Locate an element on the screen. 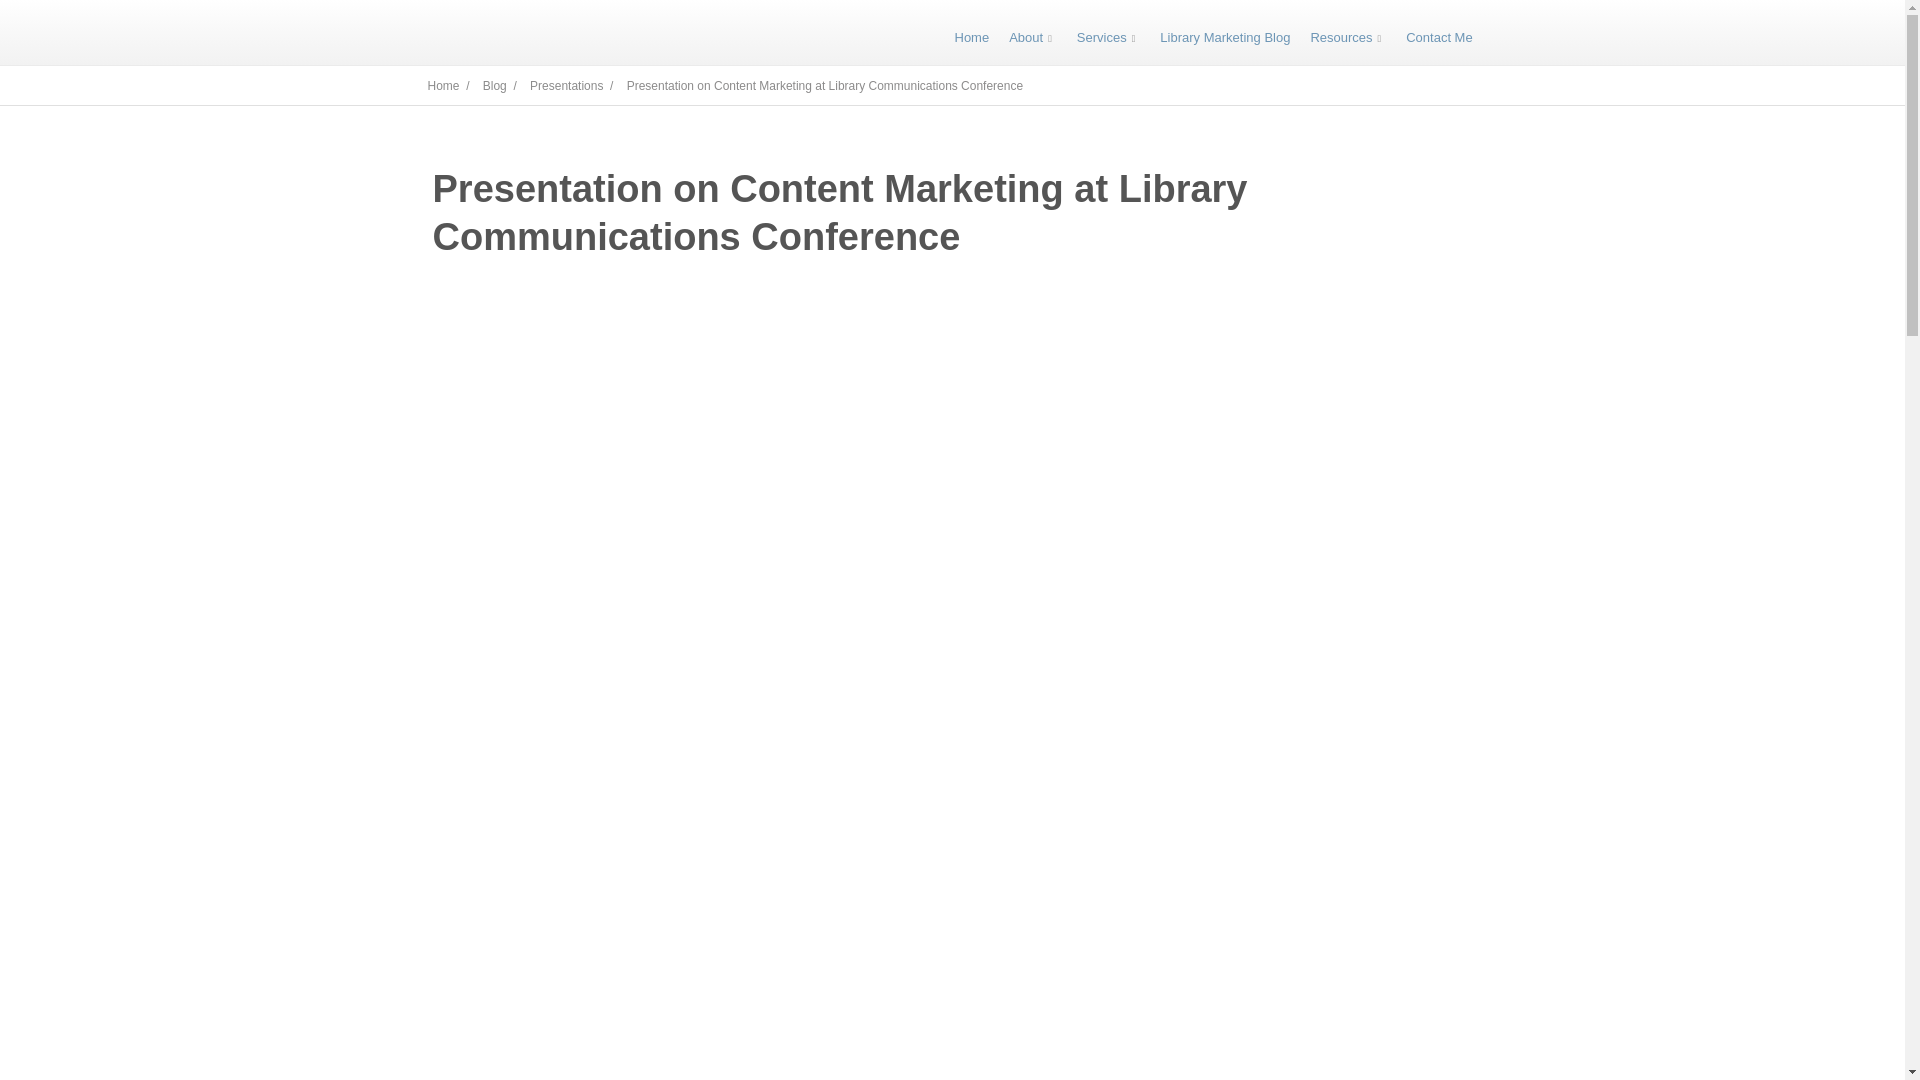 This screenshot has height=1080, width=1920. Services is located at coordinates (1108, 38).